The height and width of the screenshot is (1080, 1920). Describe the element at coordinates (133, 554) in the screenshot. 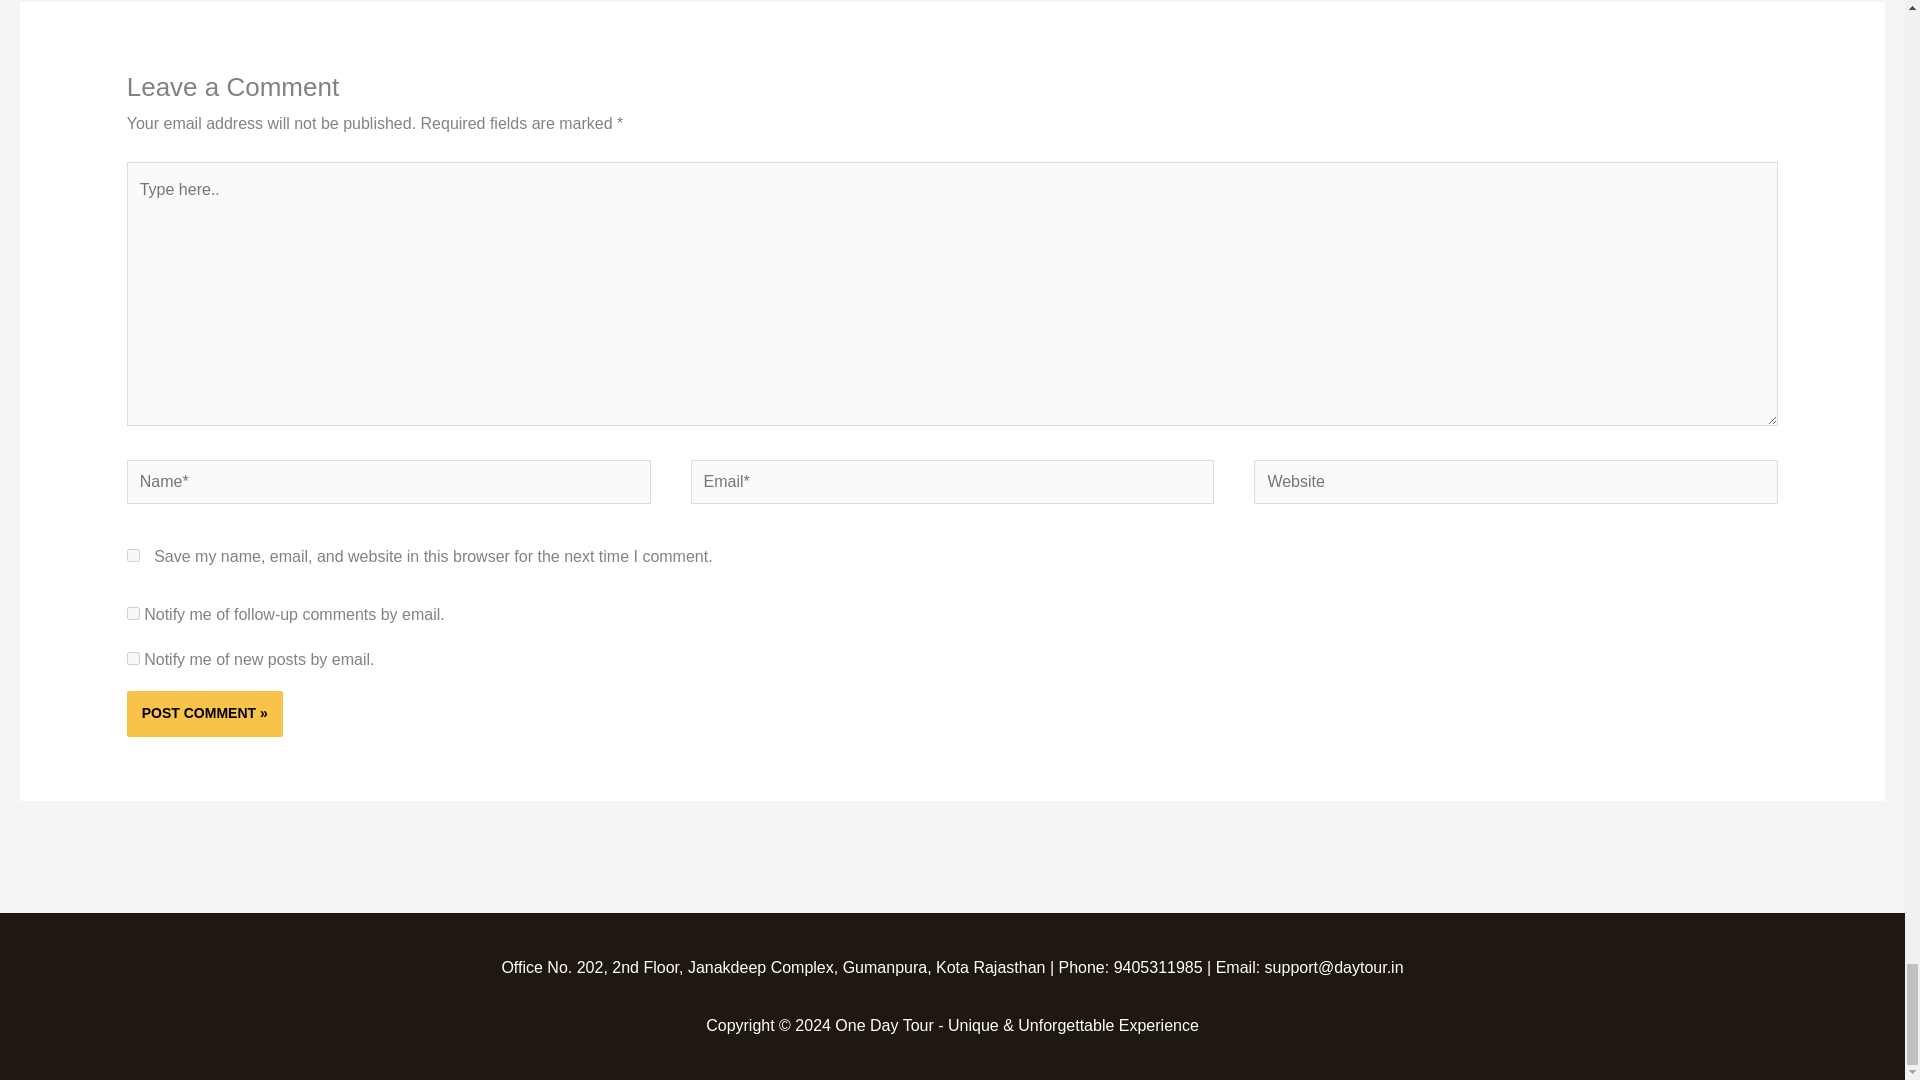

I see `yes` at that location.